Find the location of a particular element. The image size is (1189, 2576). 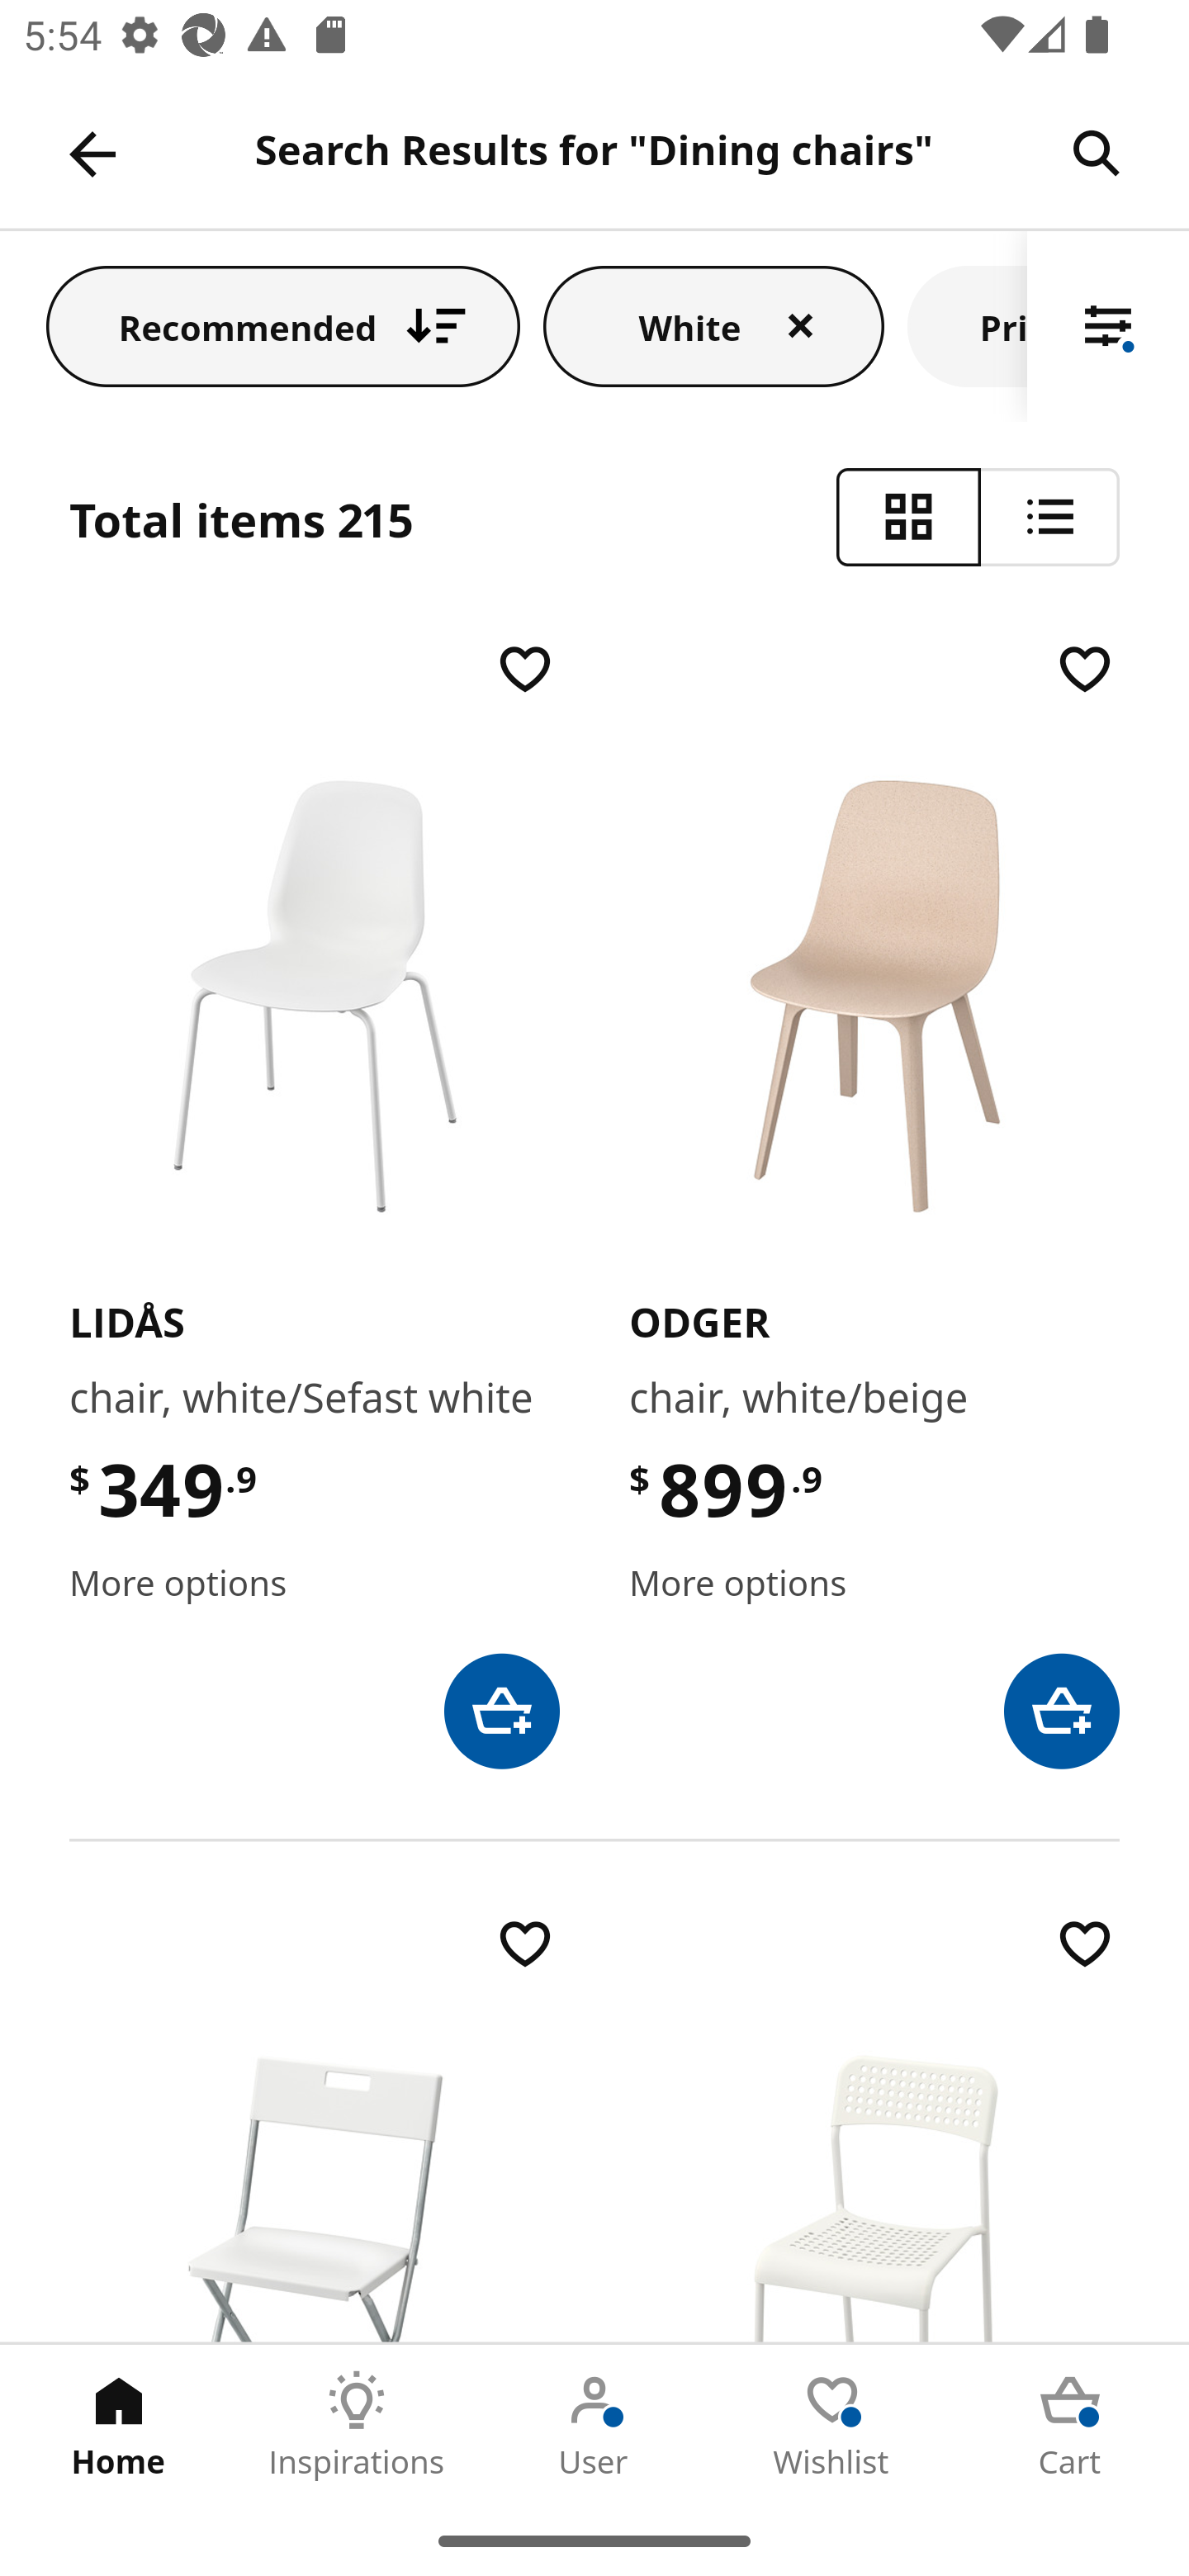

User
Tab 3 of 5 is located at coordinates (594, 2425).